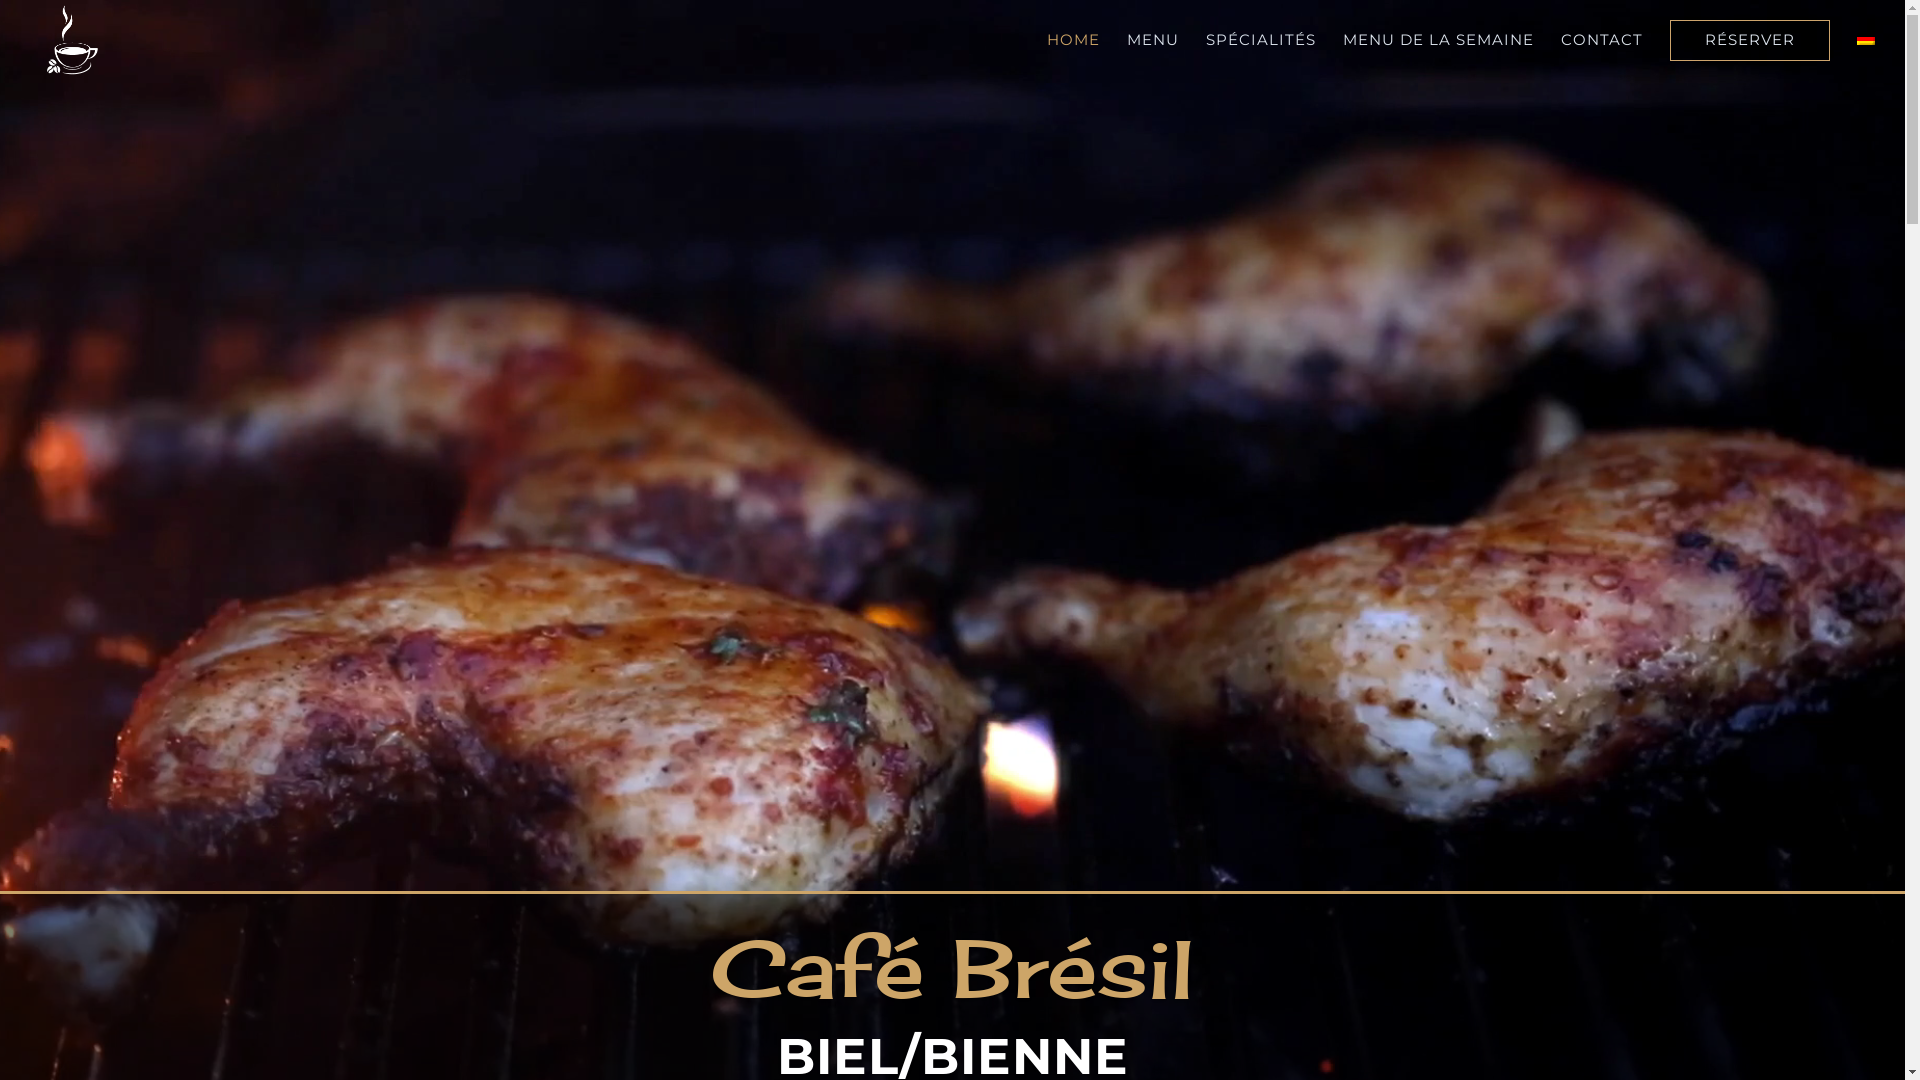  What do you see at coordinates (1602, 44) in the screenshot?
I see `CONTACT` at bounding box center [1602, 44].